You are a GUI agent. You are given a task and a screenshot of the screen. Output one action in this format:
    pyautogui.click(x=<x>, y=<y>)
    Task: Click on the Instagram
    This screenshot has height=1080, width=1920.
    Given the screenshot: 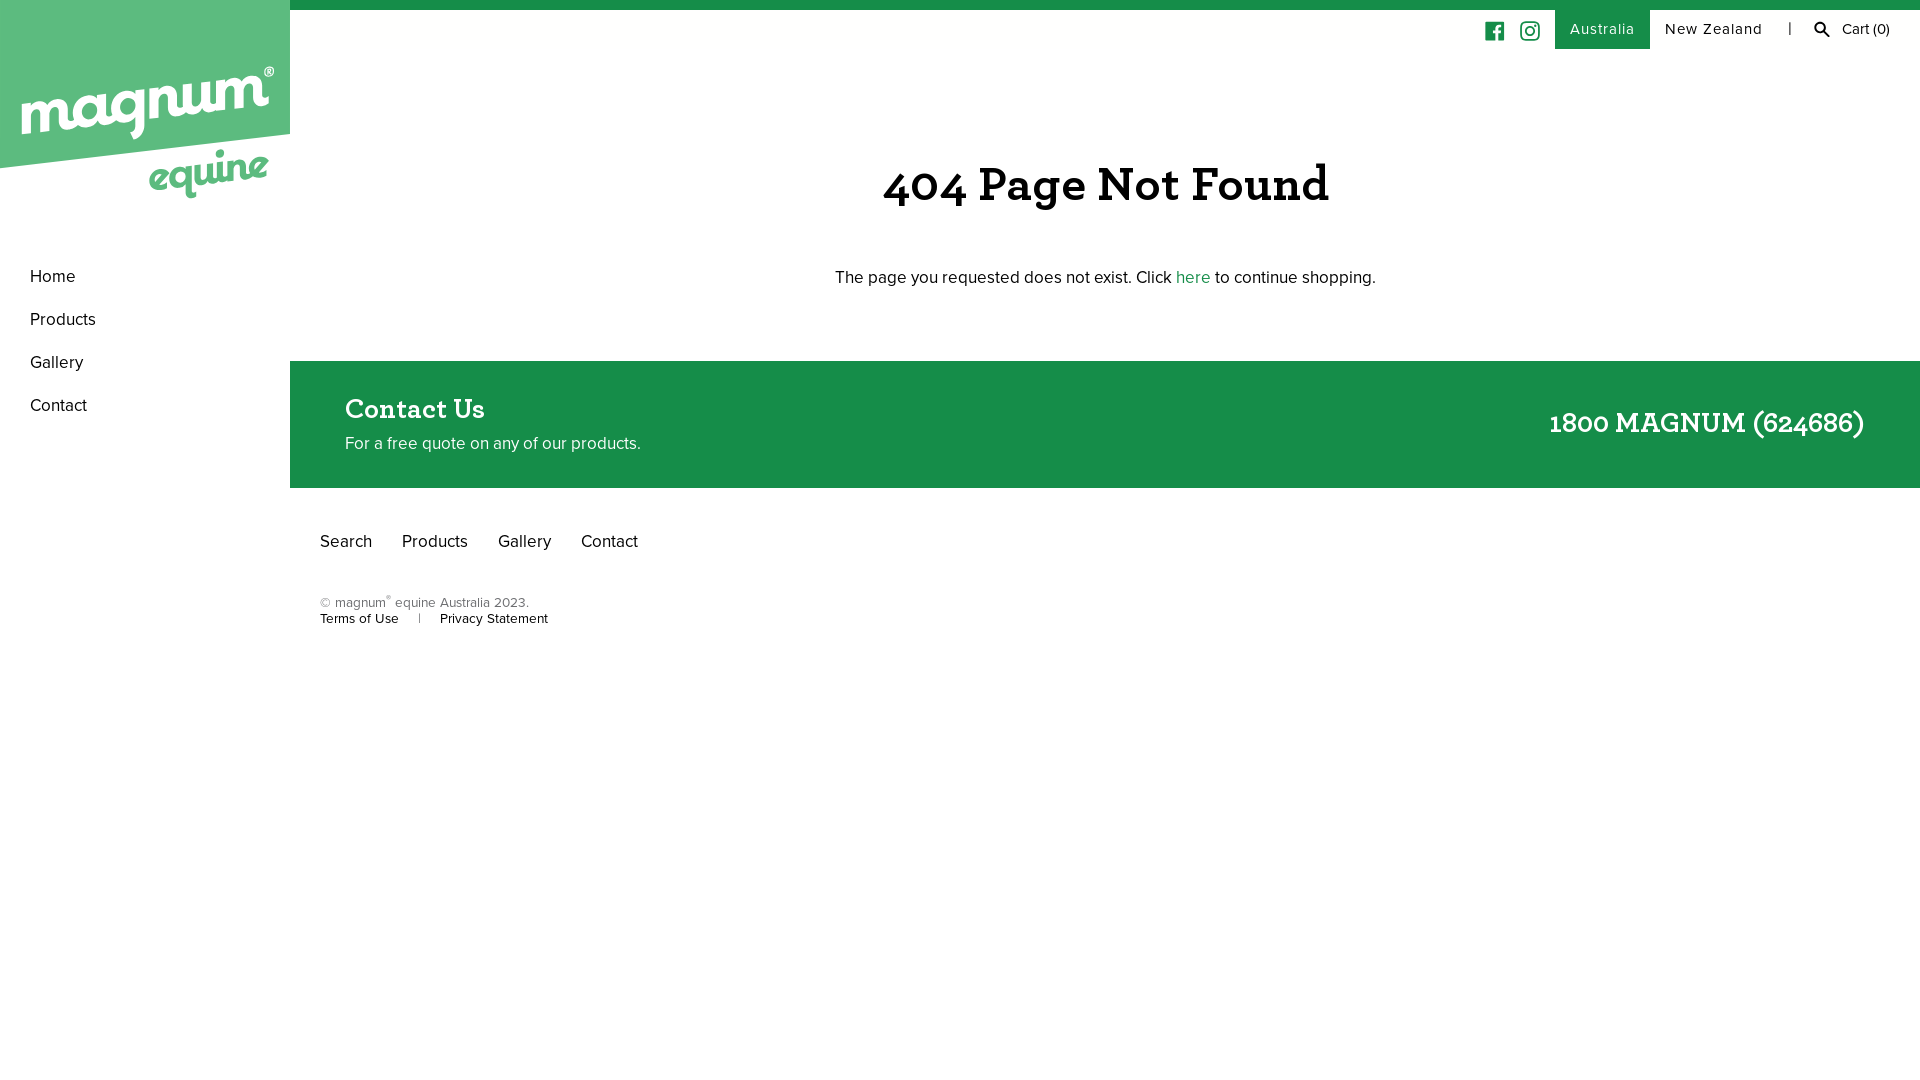 What is the action you would take?
    pyautogui.click(x=1530, y=29)
    